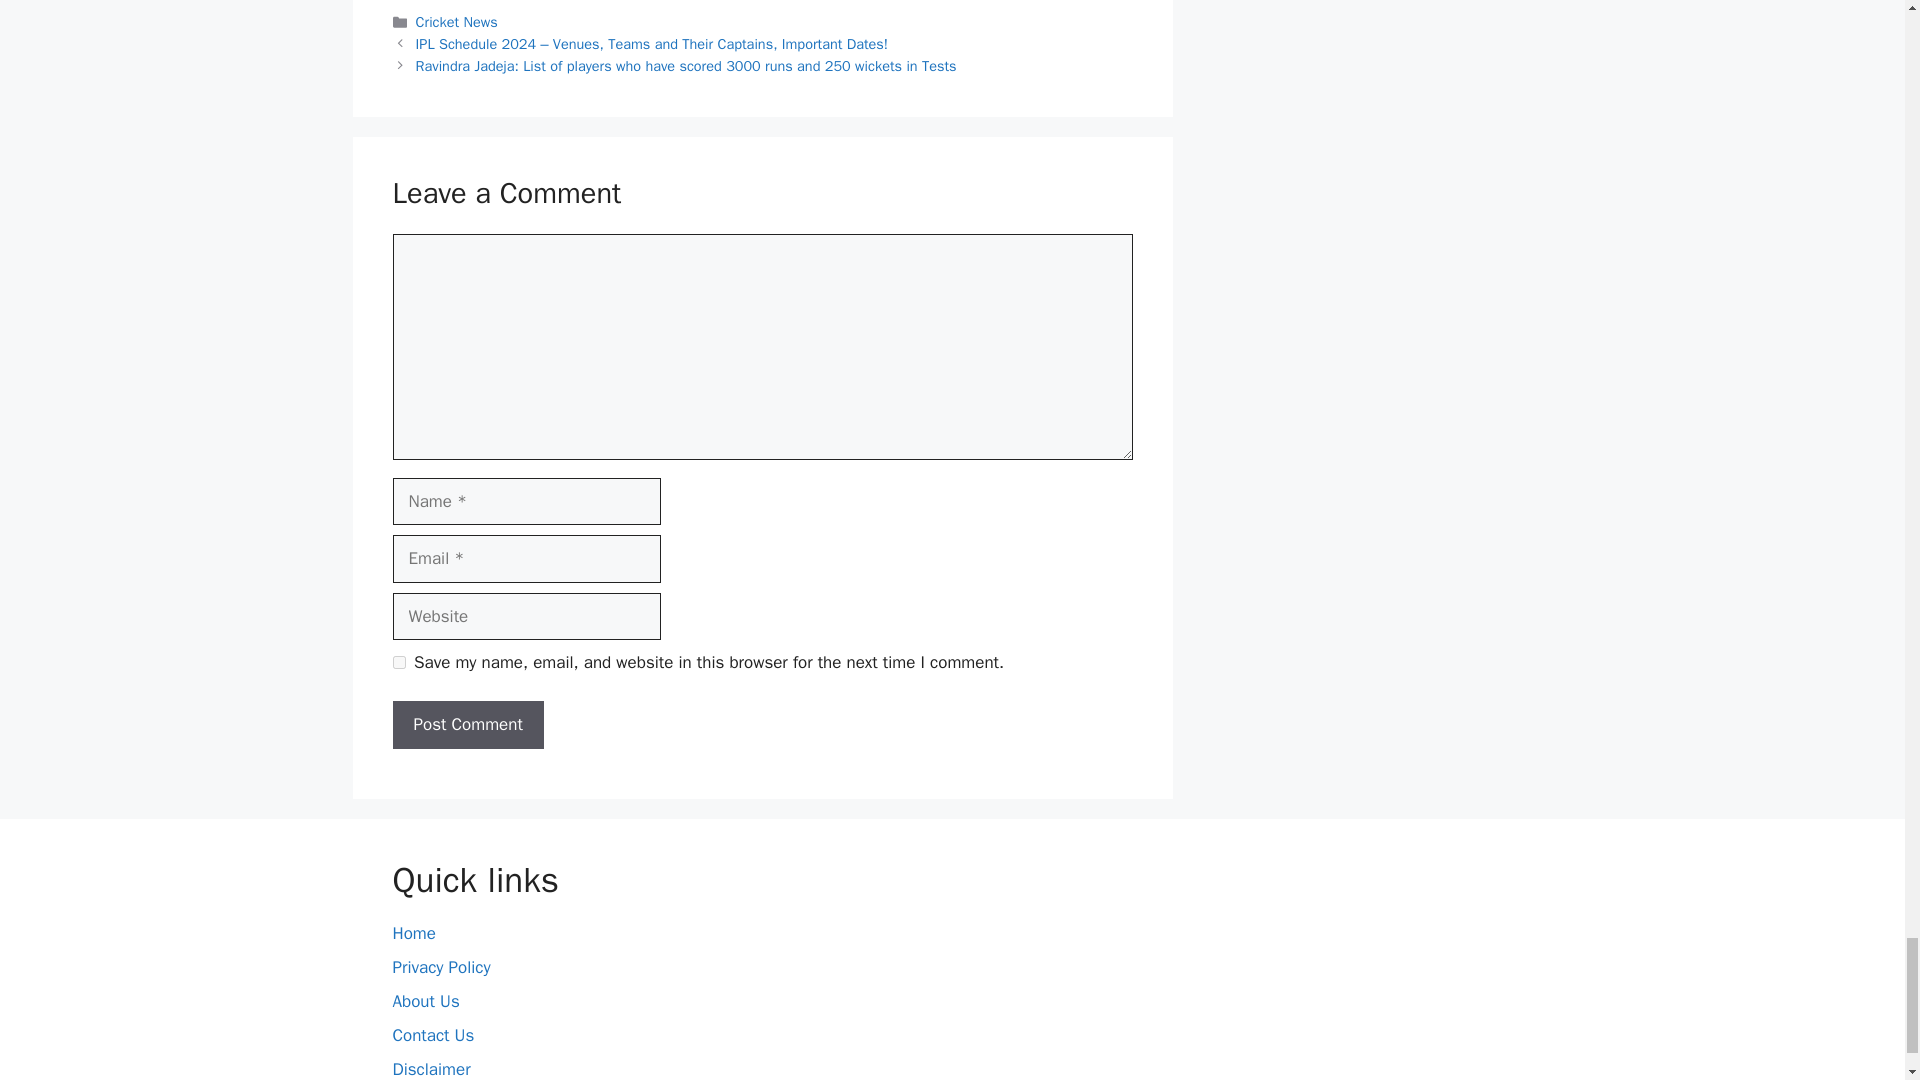 This screenshot has width=1920, height=1080. I want to click on Disclaimer, so click(430, 1070).